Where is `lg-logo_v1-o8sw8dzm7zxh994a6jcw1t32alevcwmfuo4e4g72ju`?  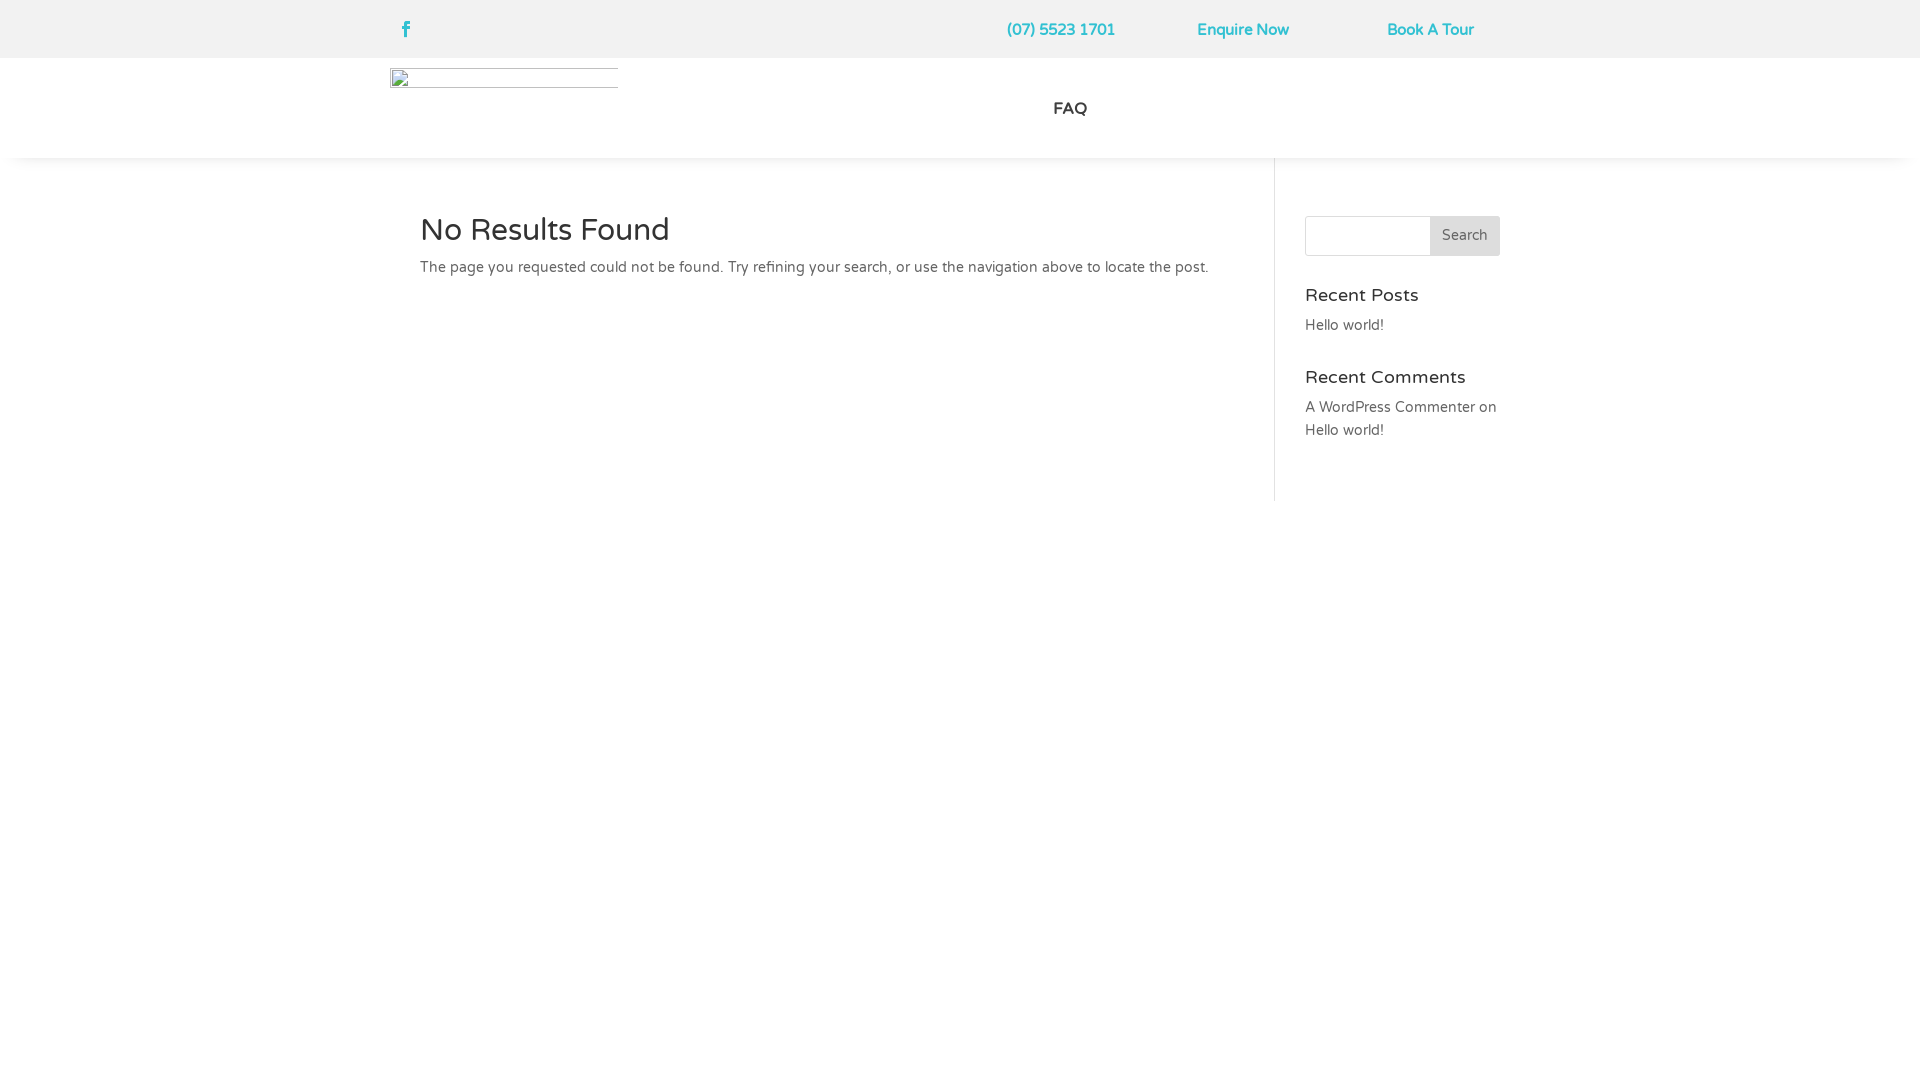 lg-logo_v1-o8sw8dzm7zxh994a6jcw1t32alevcwmfuo4e4g72ju is located at coordinates (504, 108).